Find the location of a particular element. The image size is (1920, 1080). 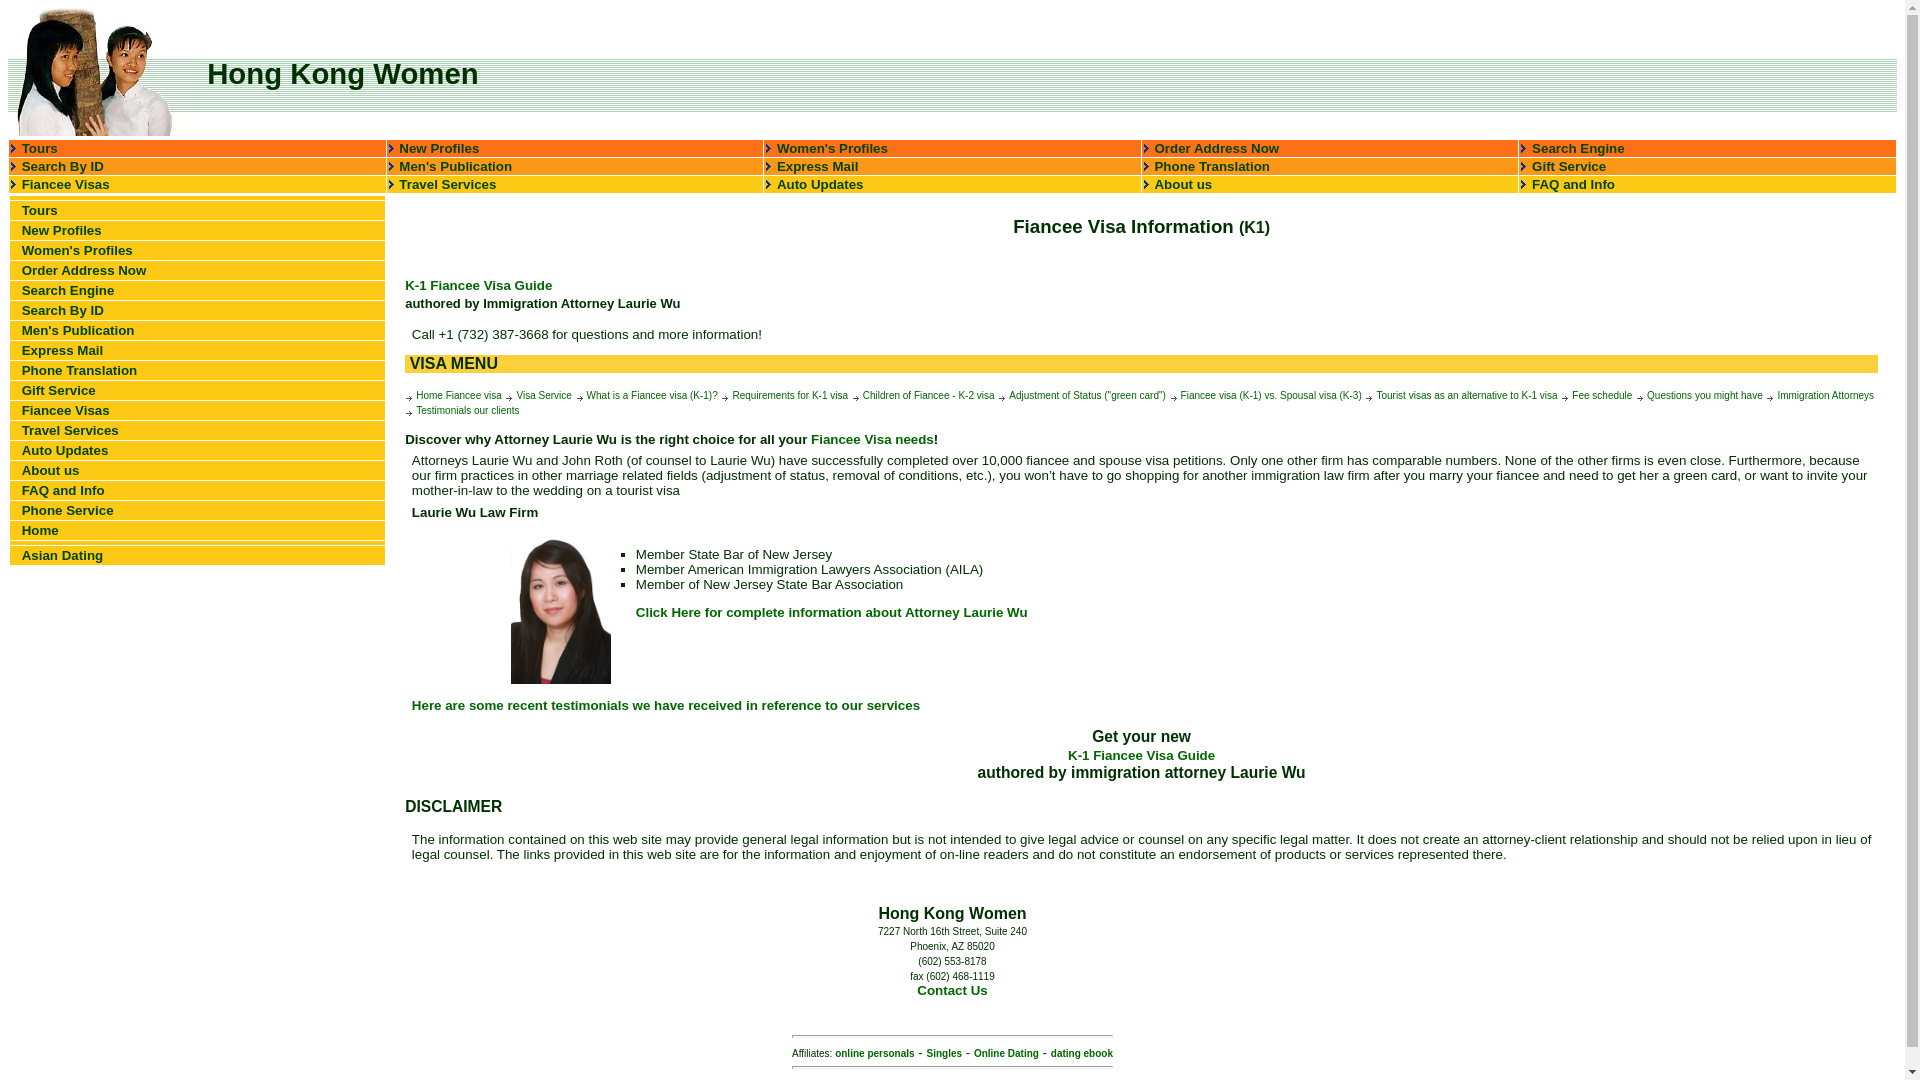

Order Address Now is located at coordinates (84, 270).